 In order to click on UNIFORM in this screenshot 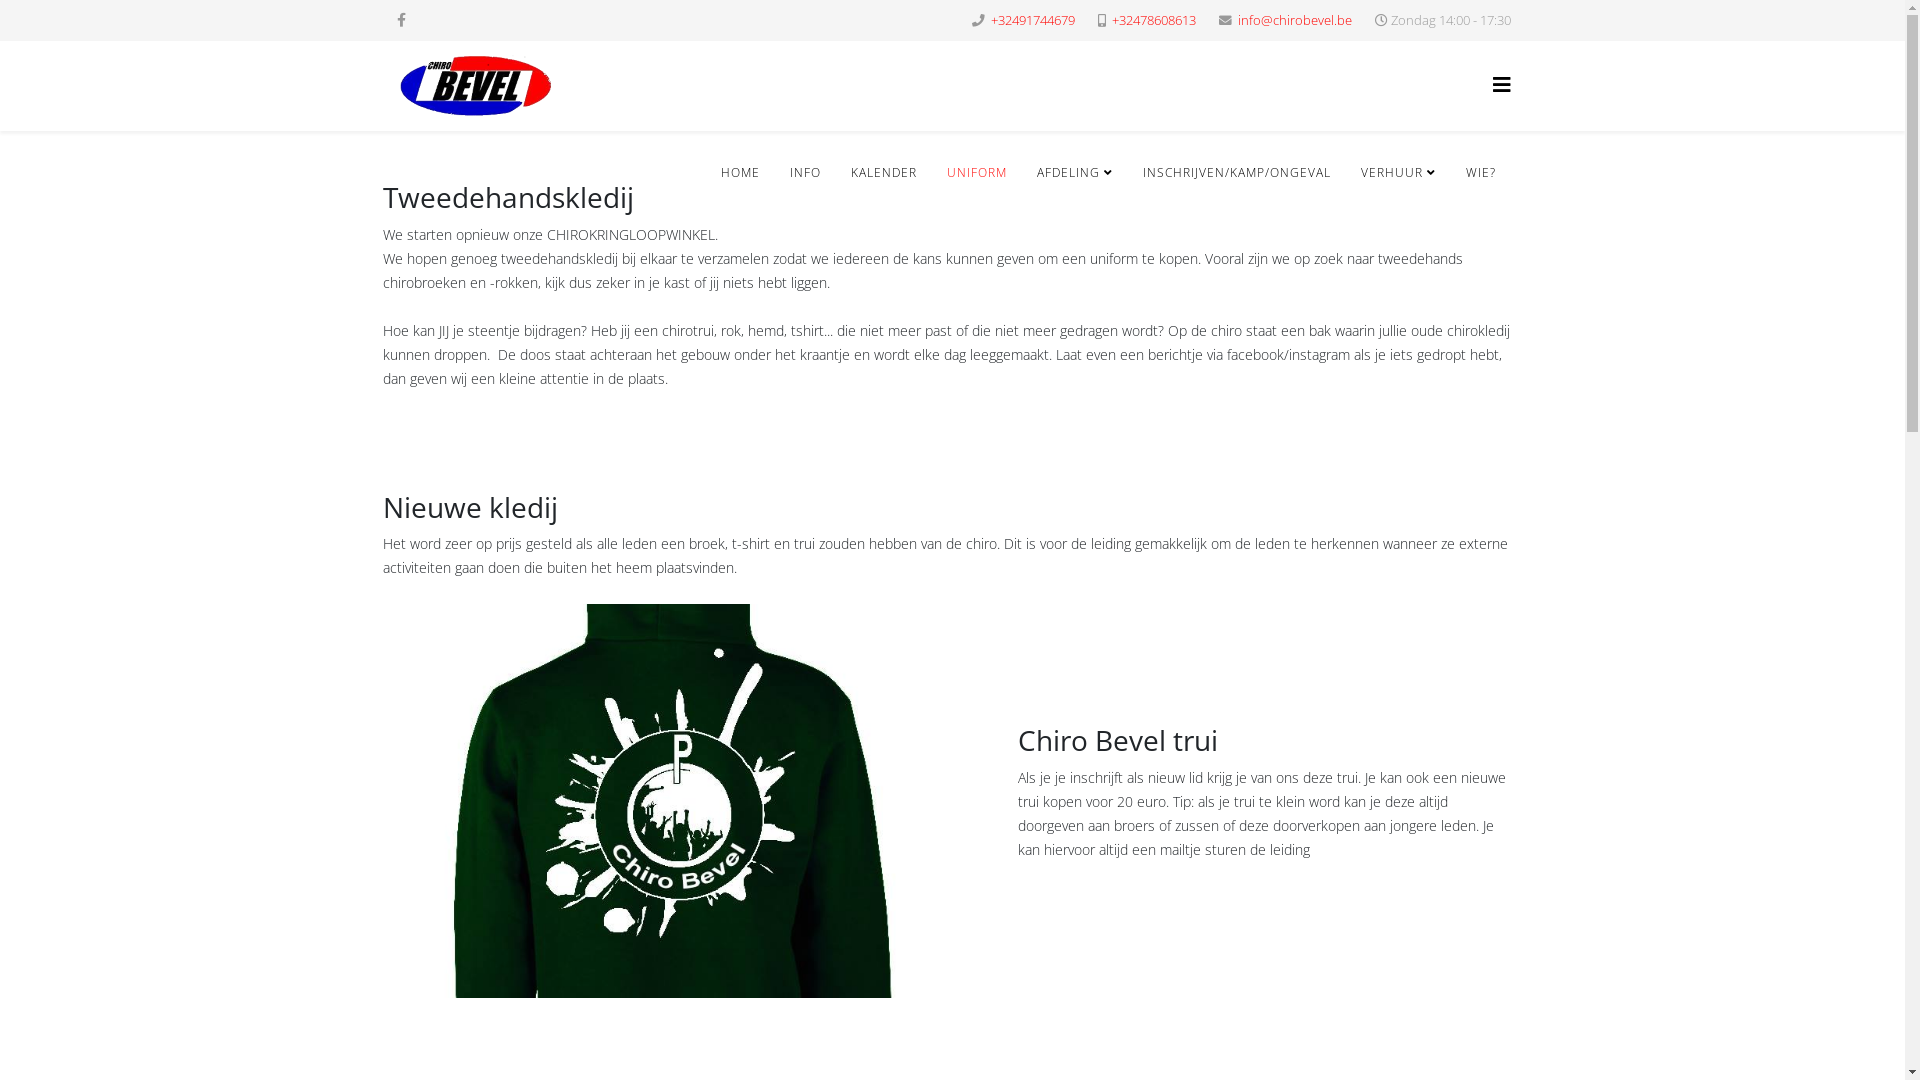, I will do `click(977, 173)`.